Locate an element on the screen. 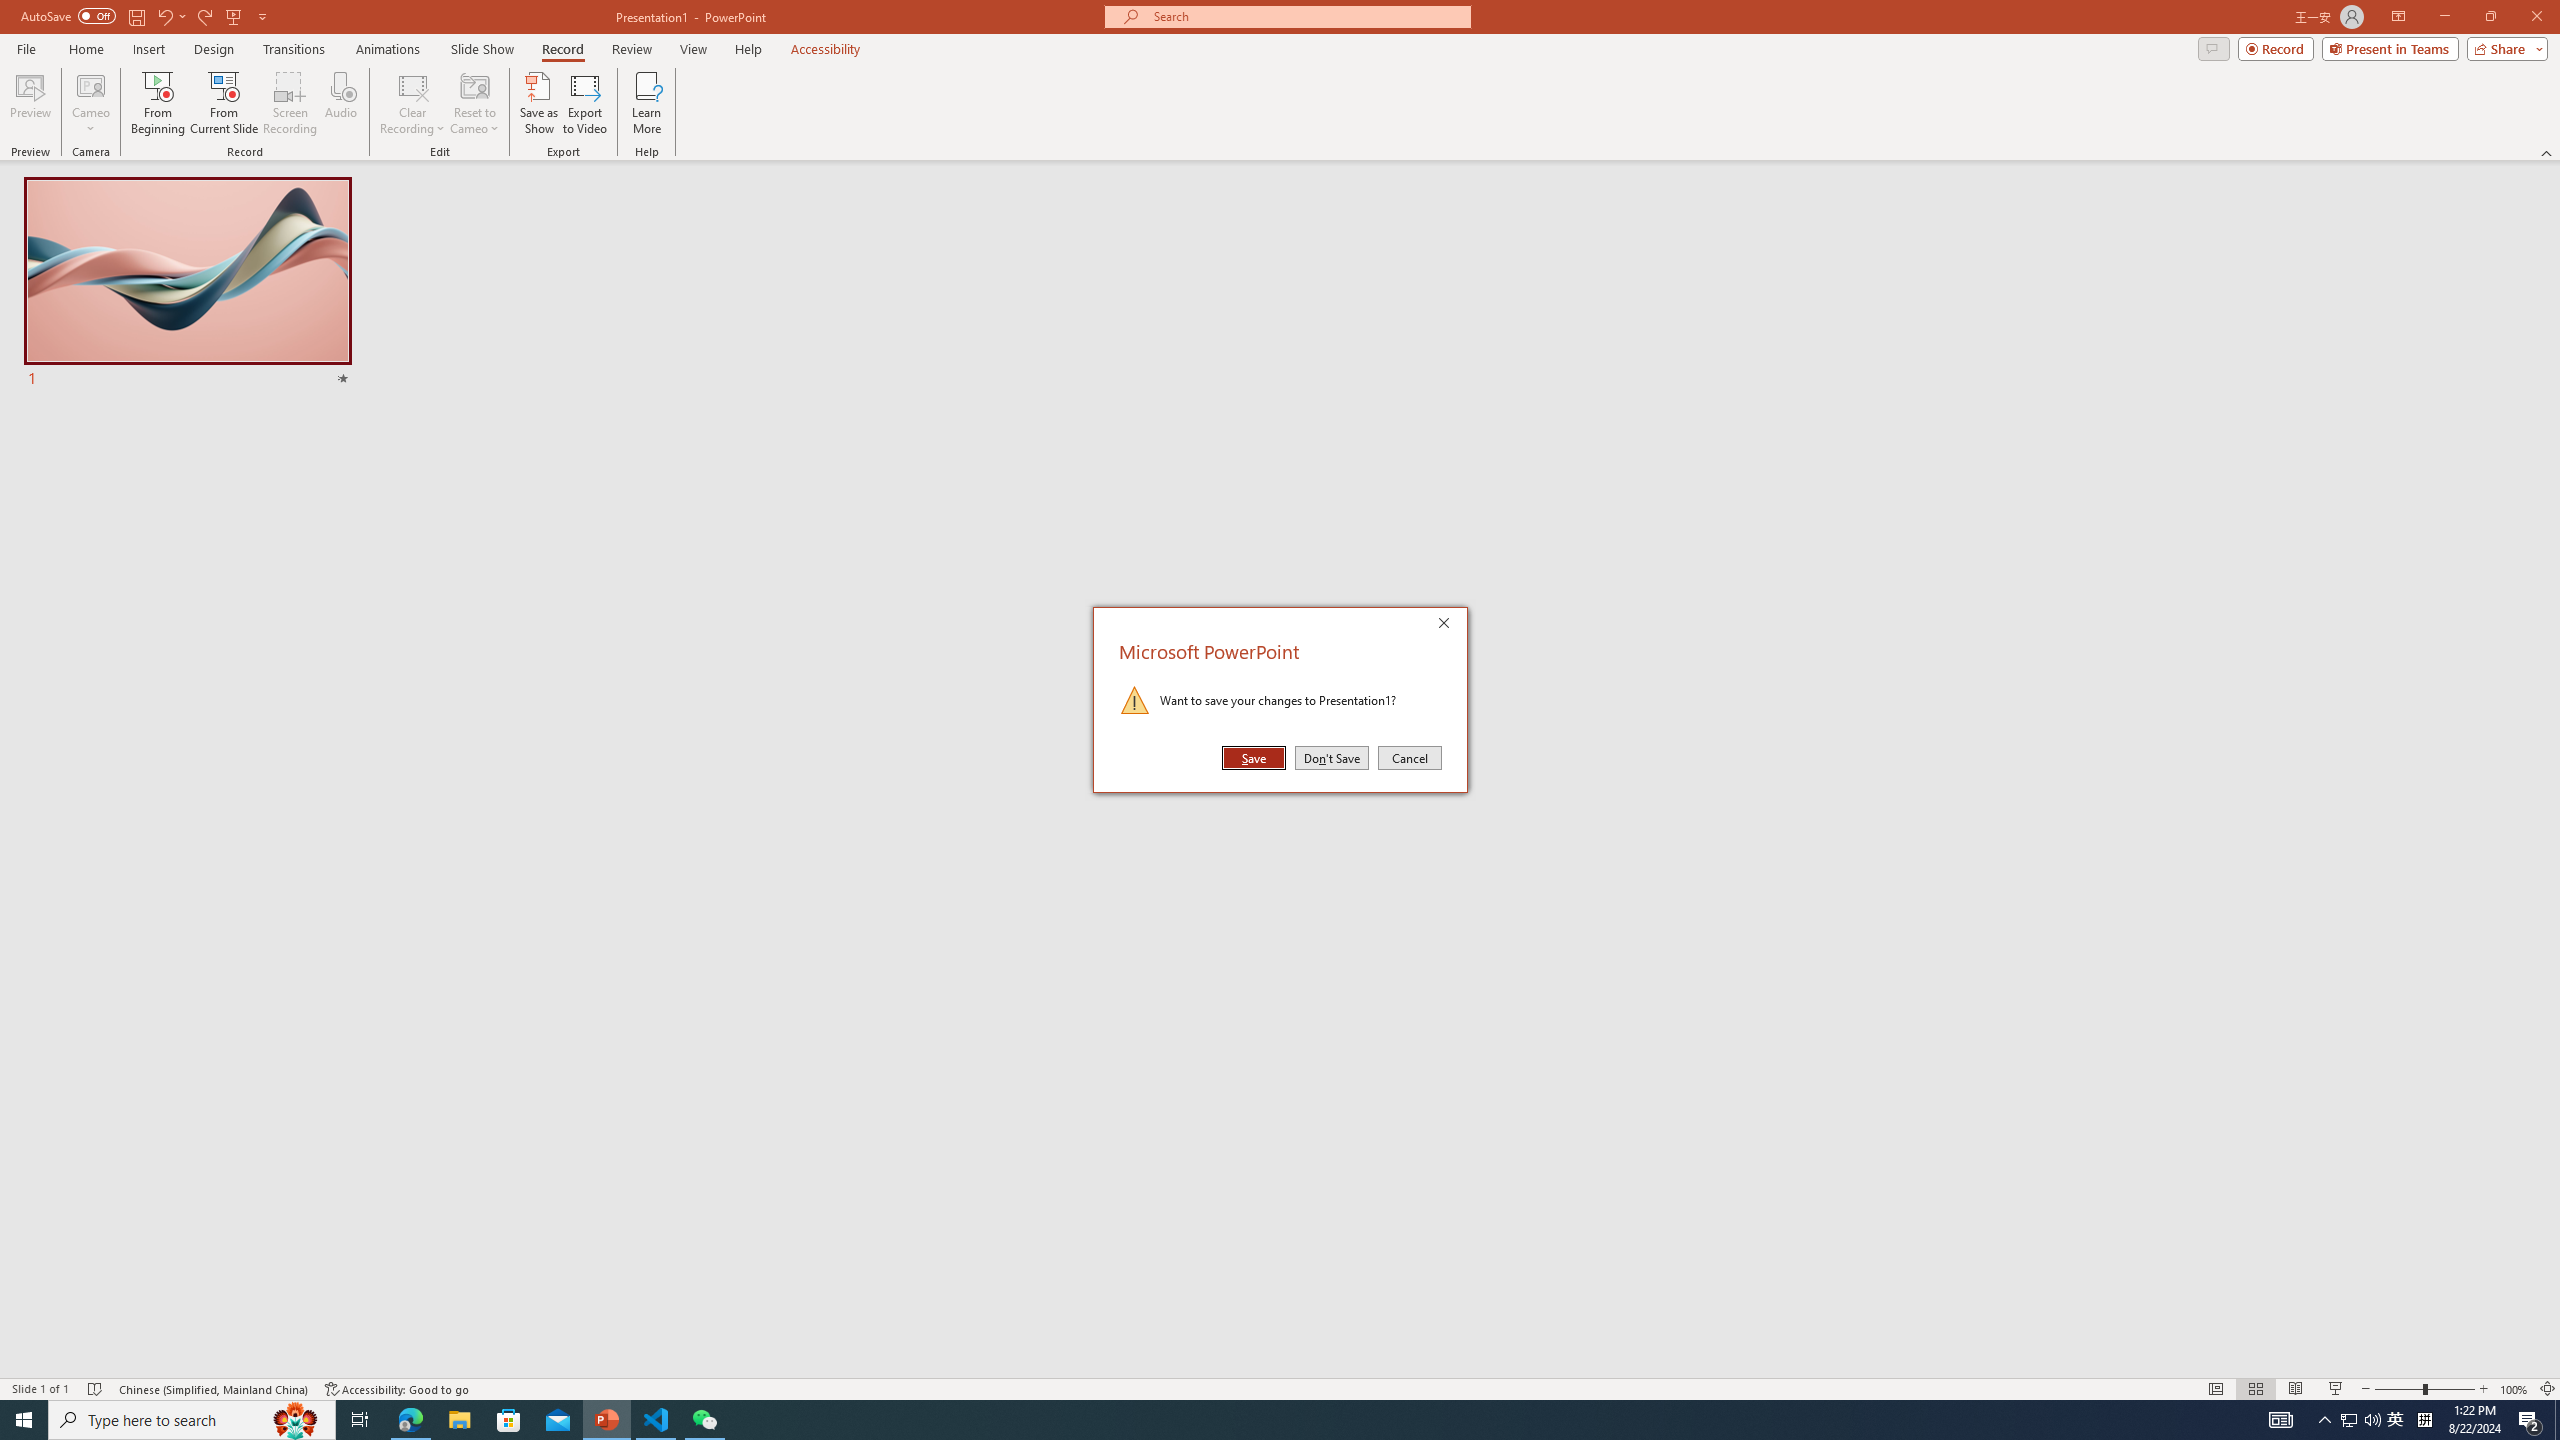 The height and width of the screenshot is (1440, 2560). Action Center, 2 new notifications is located at coordinates (2530, 1420).